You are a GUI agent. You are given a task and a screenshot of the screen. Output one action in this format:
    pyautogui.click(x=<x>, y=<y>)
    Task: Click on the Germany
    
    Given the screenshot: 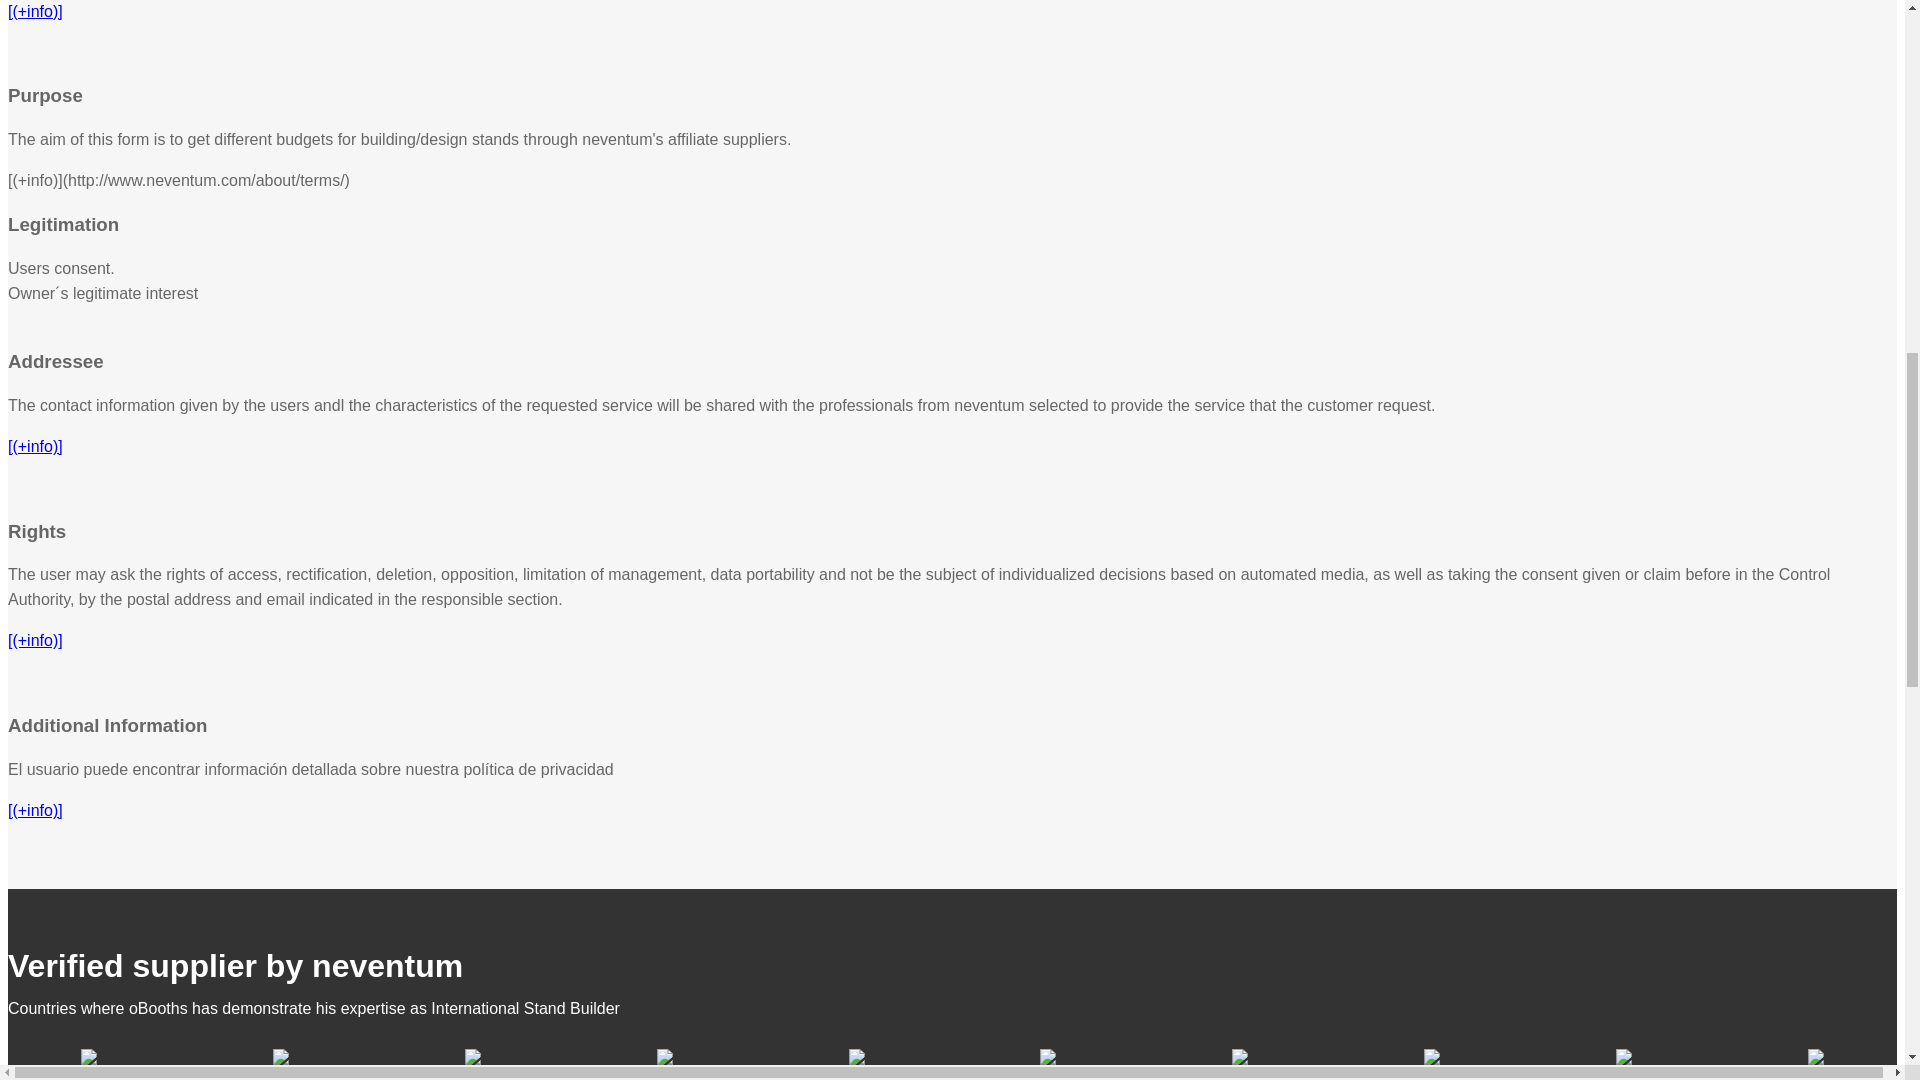 What is the action you would take?
    pyautogui.click(x=857, y=1074)
    